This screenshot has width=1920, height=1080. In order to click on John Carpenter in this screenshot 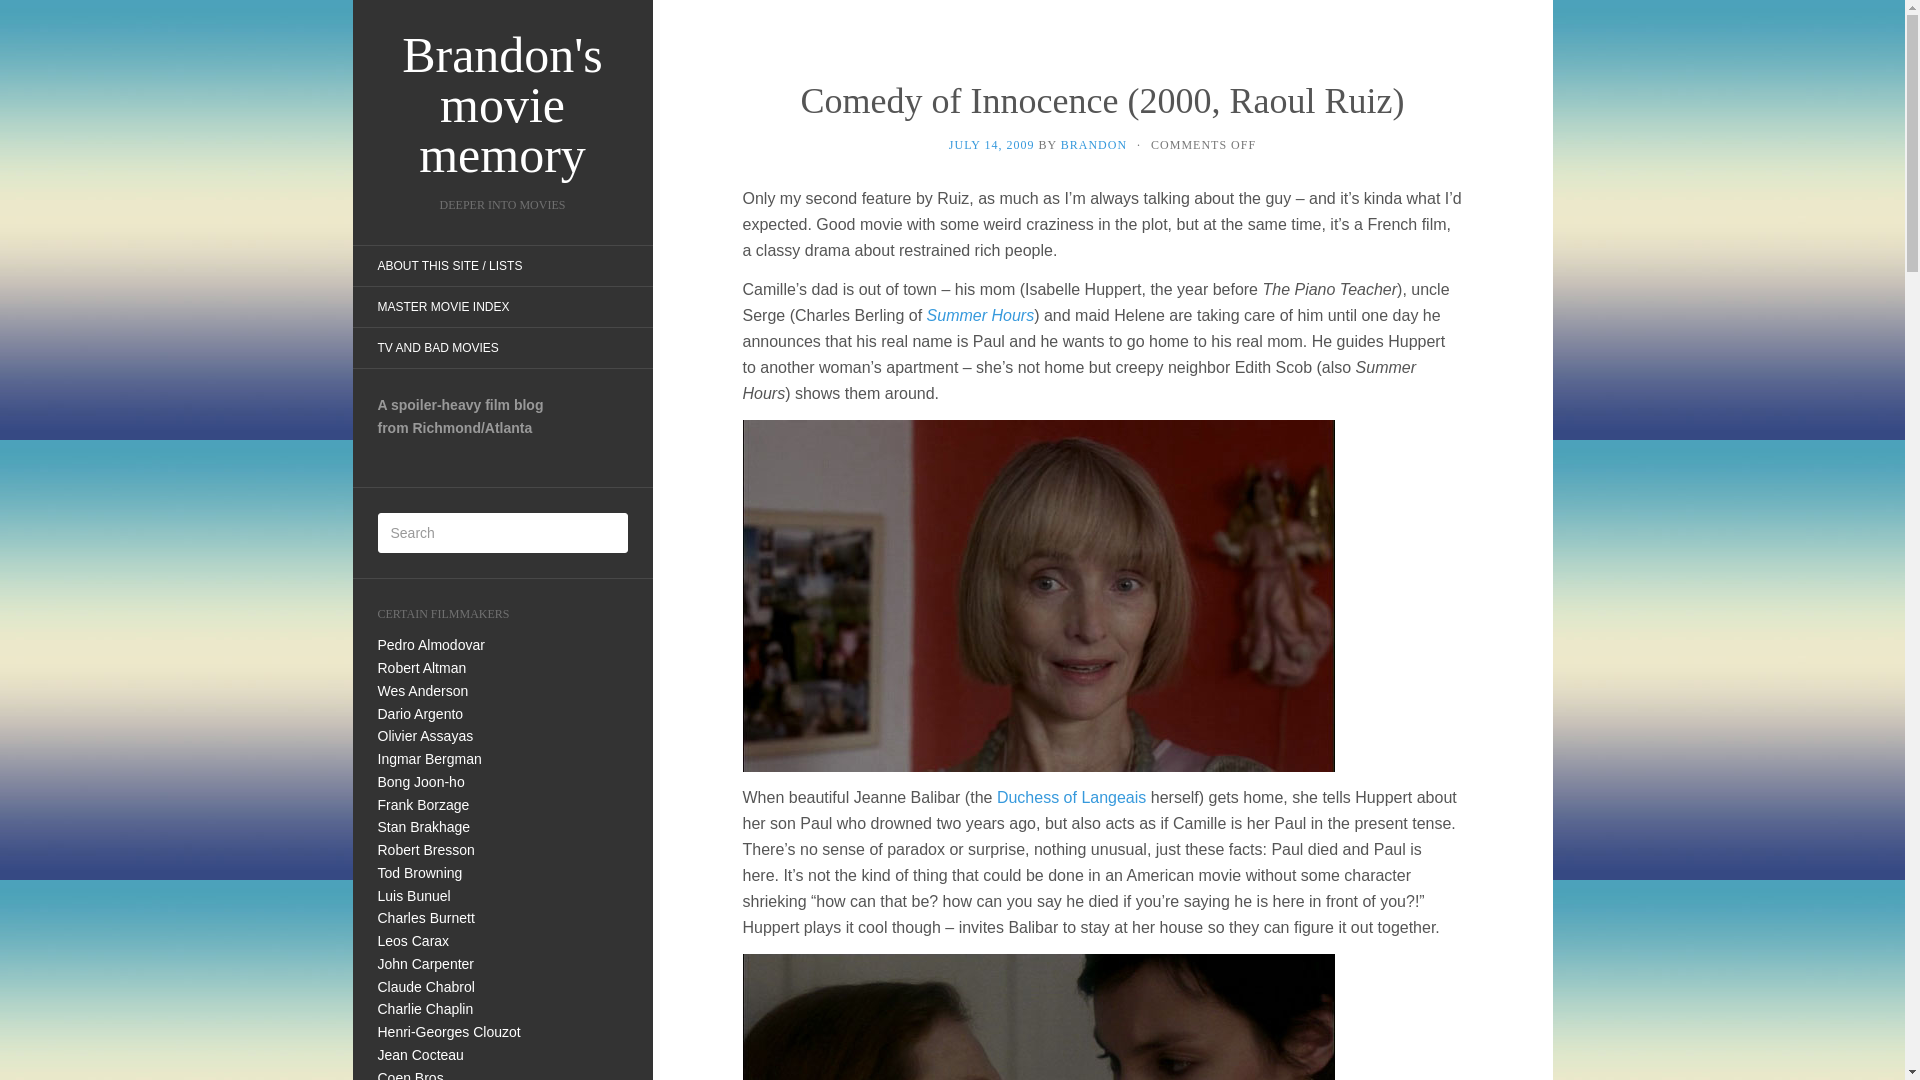, I will do `click(426, 964)`.